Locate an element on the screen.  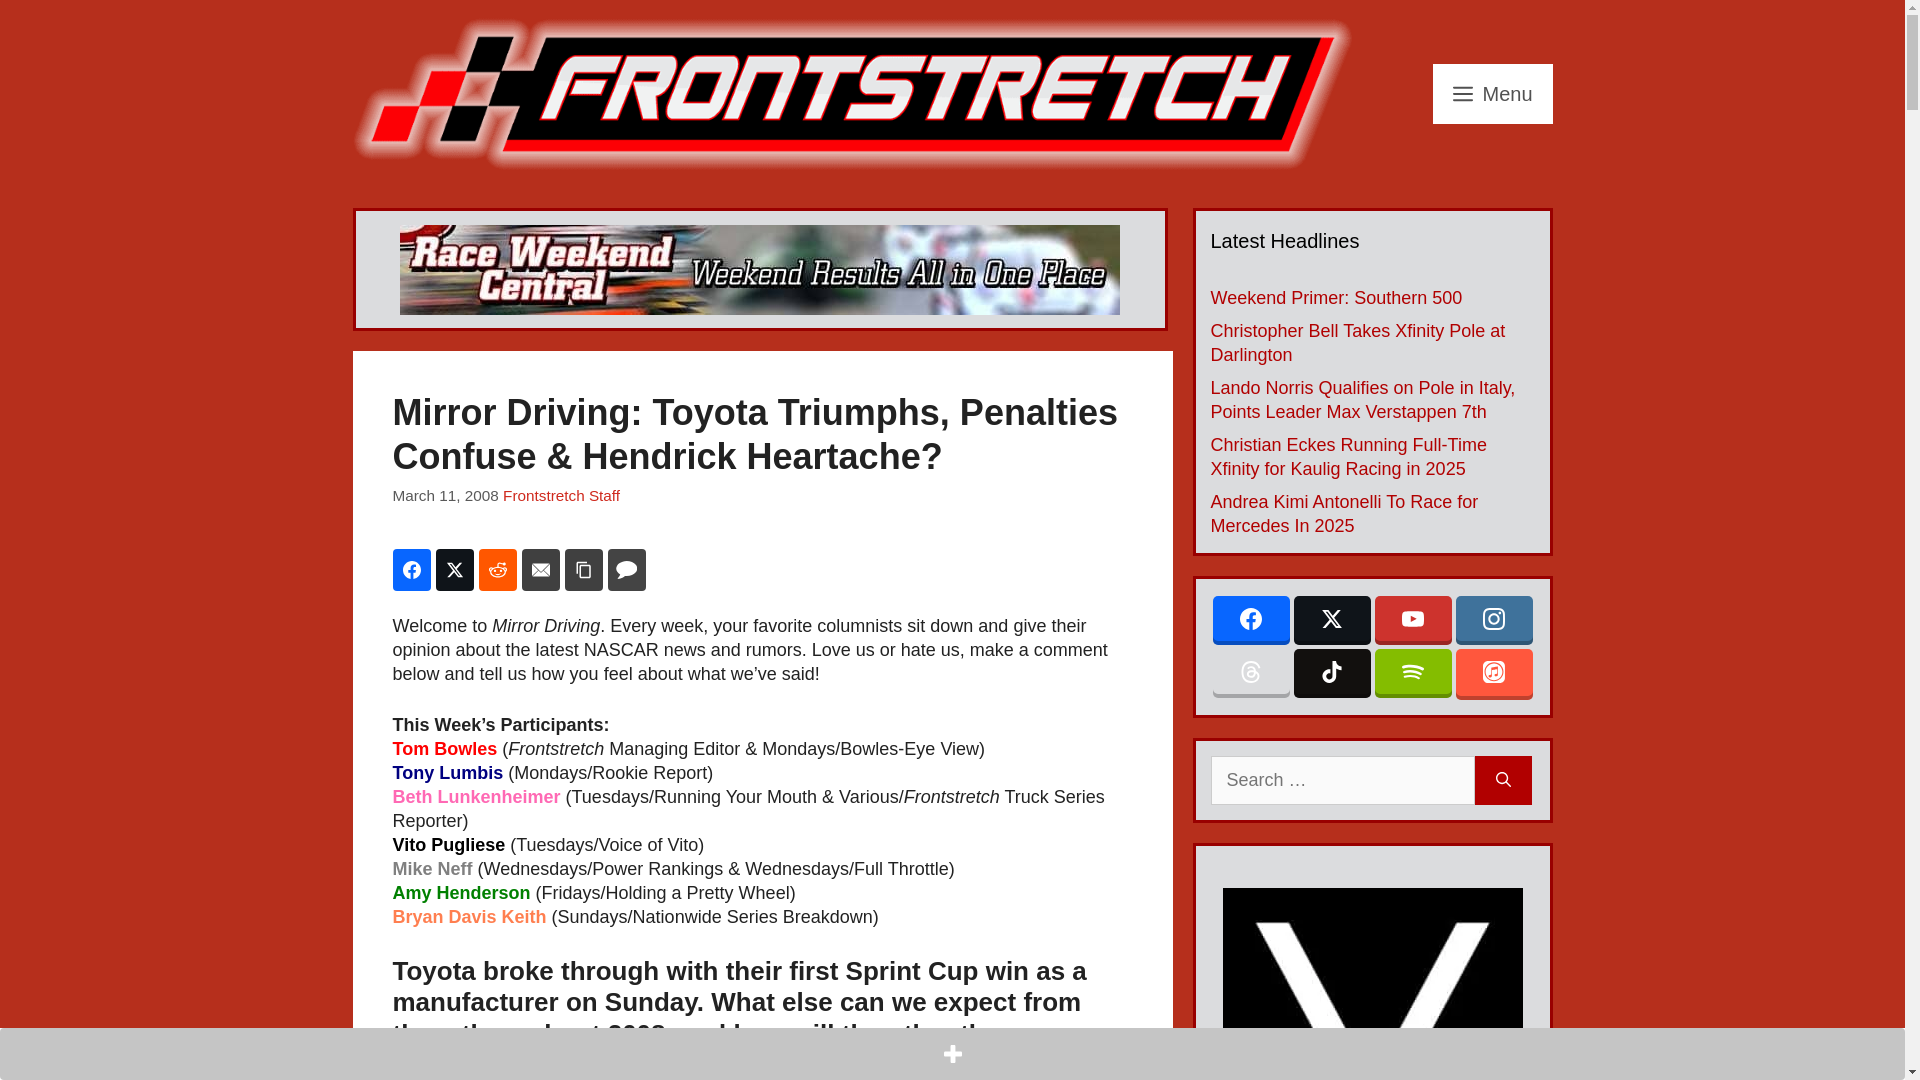
Share on Twitter is located at coordinates (454, 569).